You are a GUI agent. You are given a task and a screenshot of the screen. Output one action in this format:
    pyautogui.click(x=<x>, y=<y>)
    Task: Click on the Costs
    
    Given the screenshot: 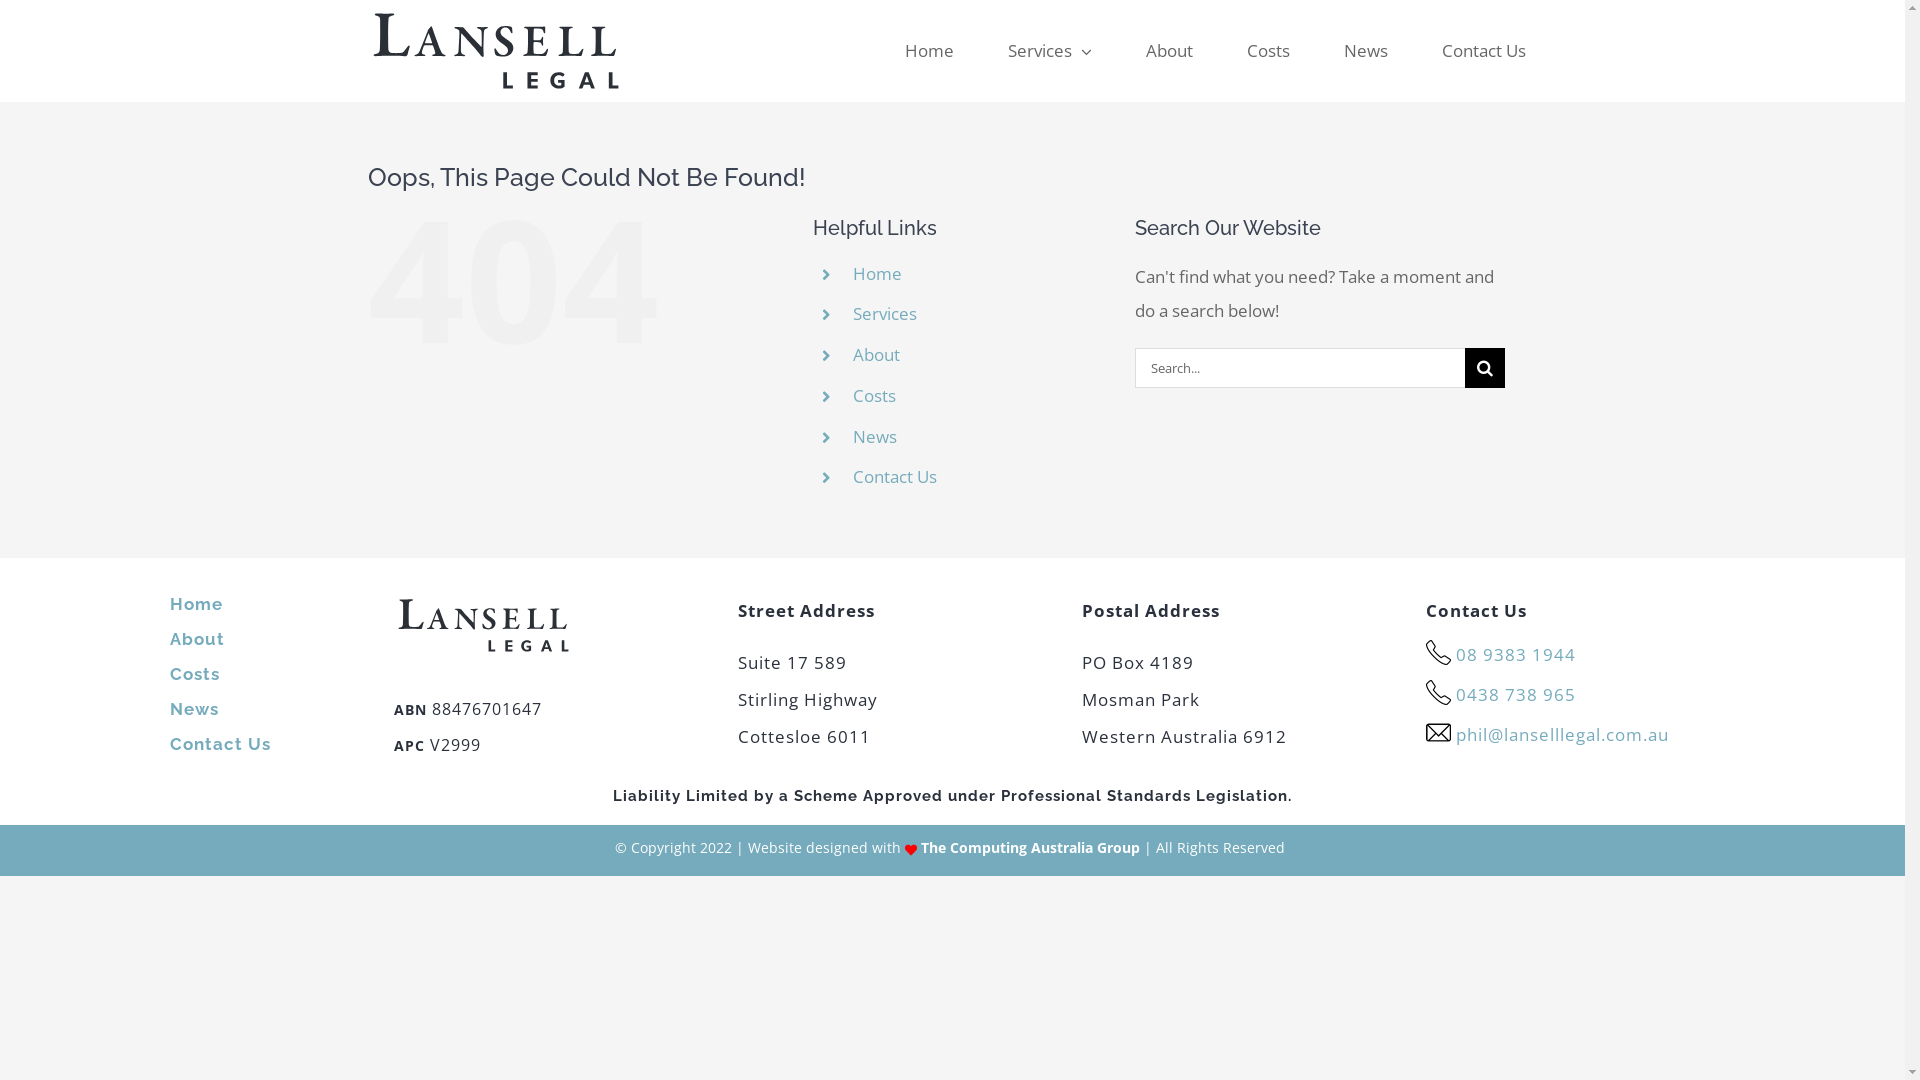 What is the action you would take?
    pyautogui.click(x=1268, y=51)
    